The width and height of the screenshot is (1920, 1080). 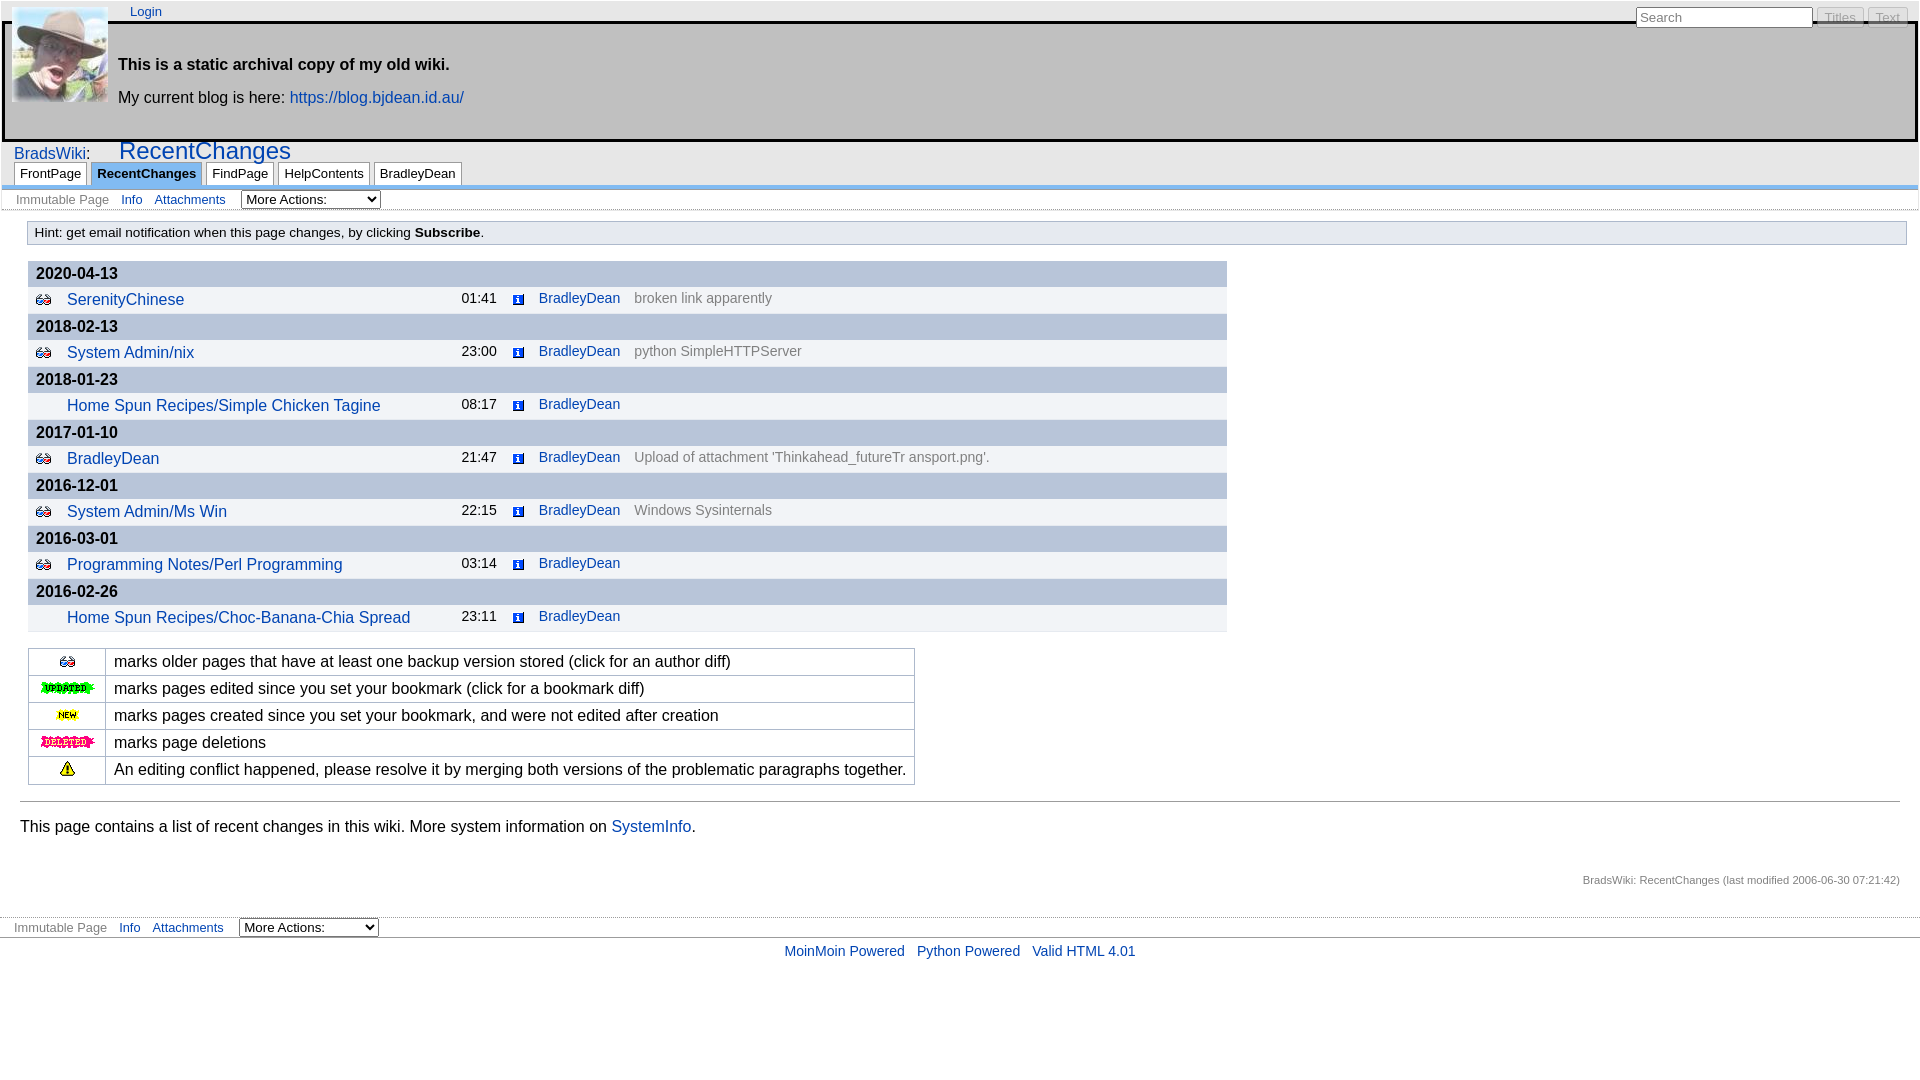 What do you see at coordinates (651, 826) in the screenshot?
I see `SystemInfo` at bounding box center [651, 826].